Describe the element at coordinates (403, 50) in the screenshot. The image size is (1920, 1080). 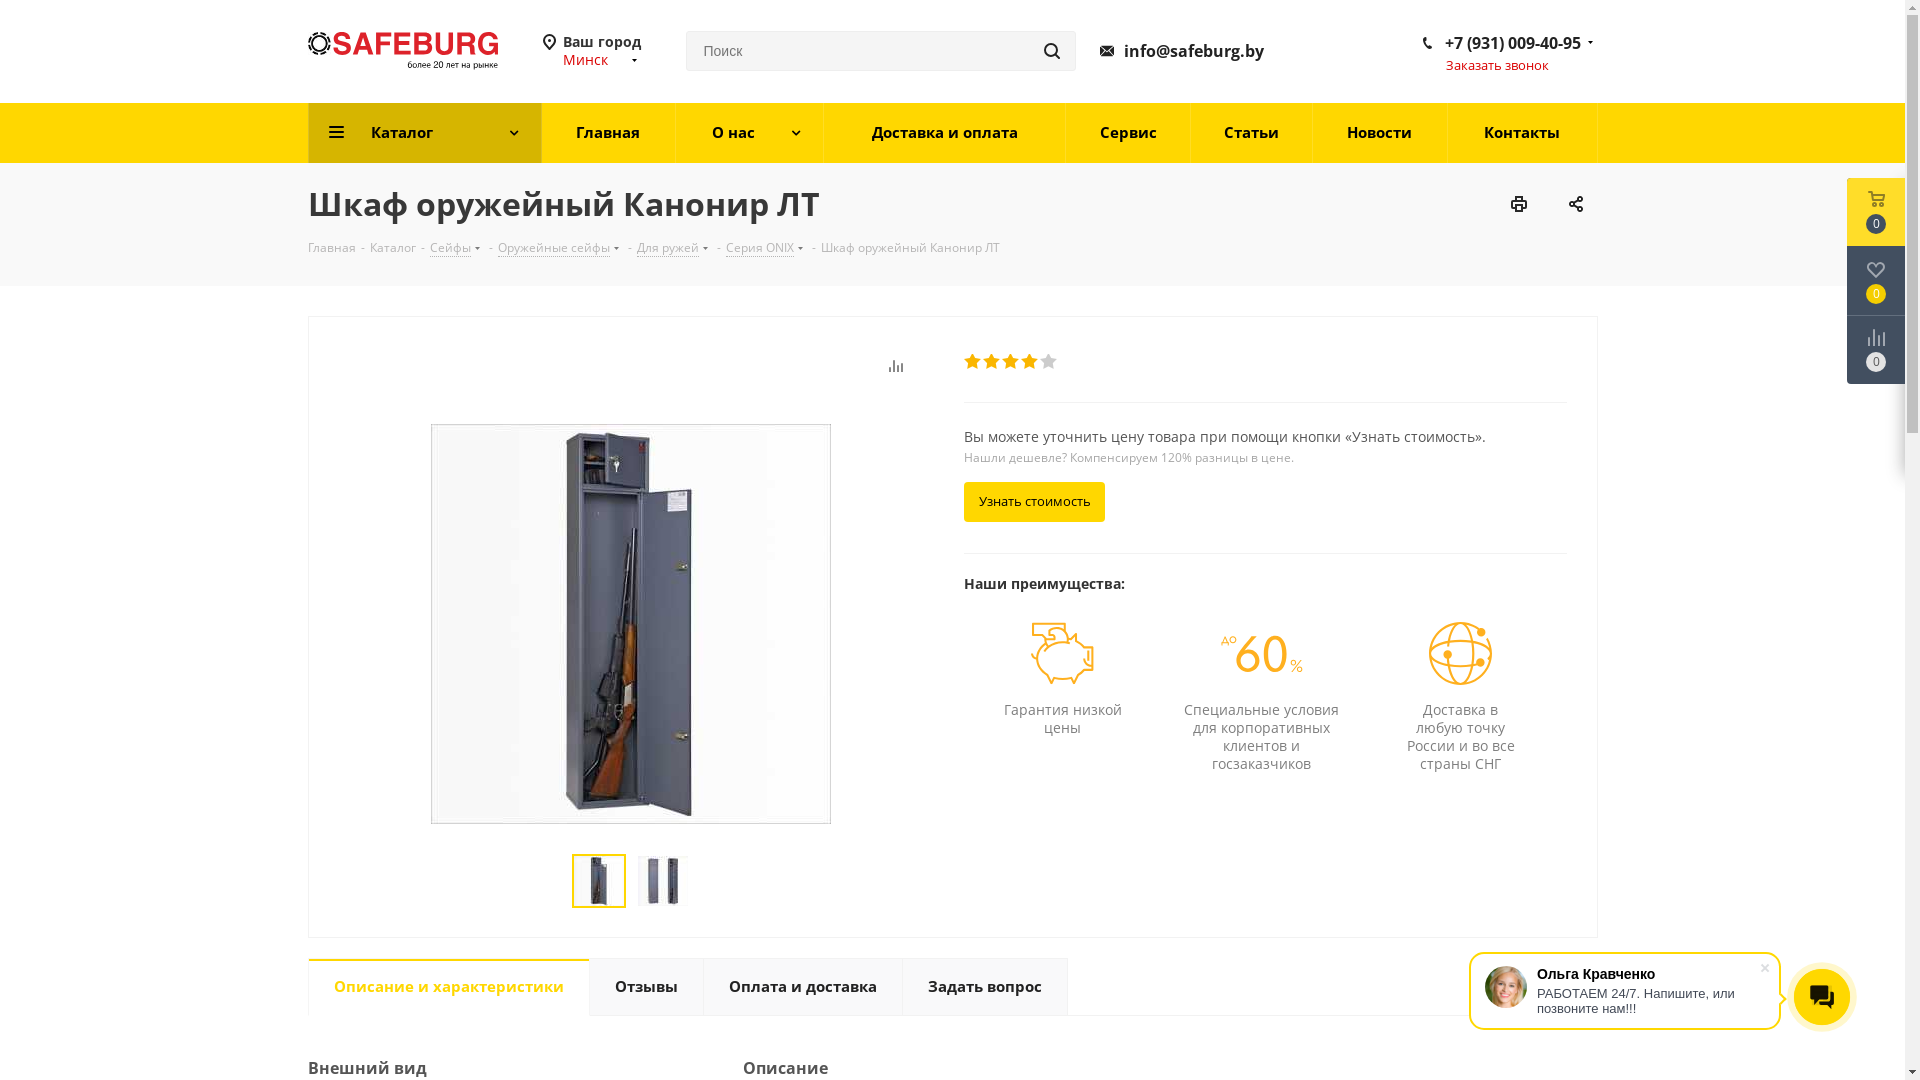
I see `safeburg.ru` at that location.